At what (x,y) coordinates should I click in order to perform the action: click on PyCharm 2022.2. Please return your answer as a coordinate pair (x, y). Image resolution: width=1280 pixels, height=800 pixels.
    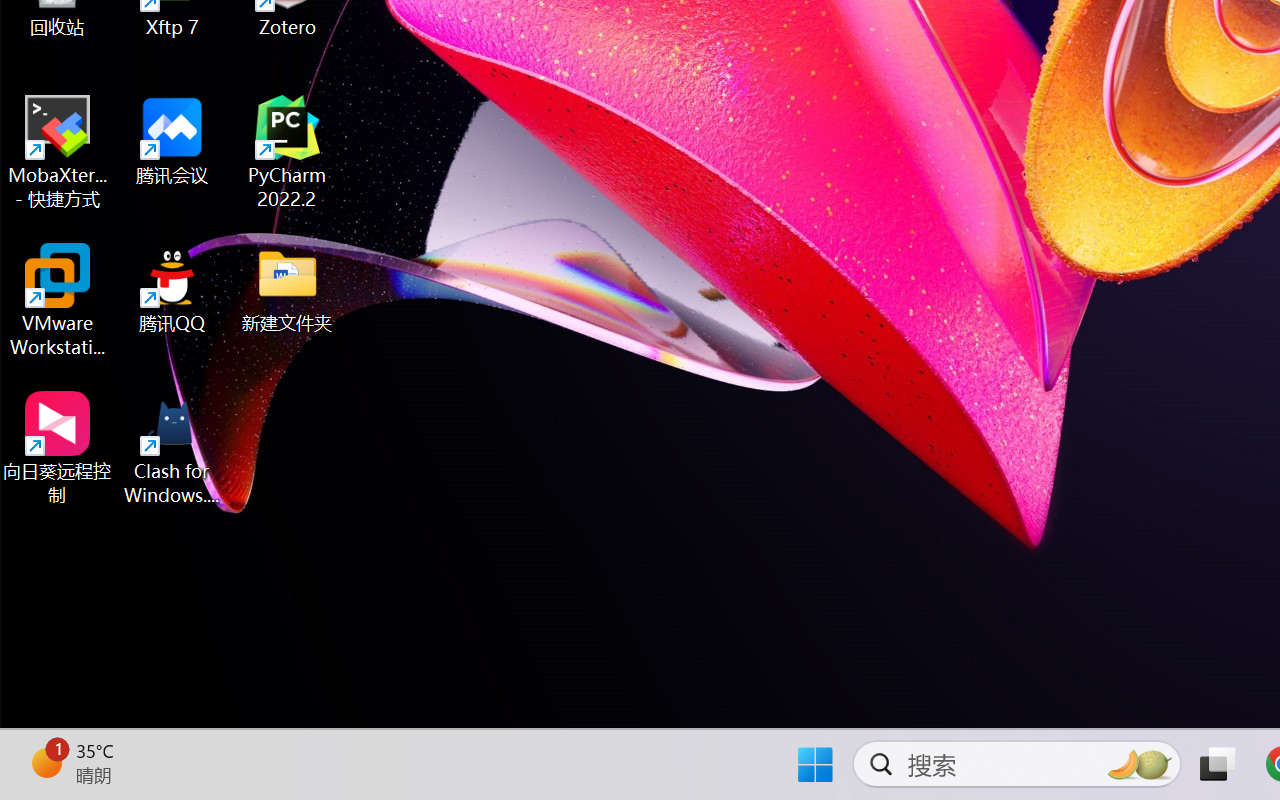
    Looking at the image, I should click on (288, 152).